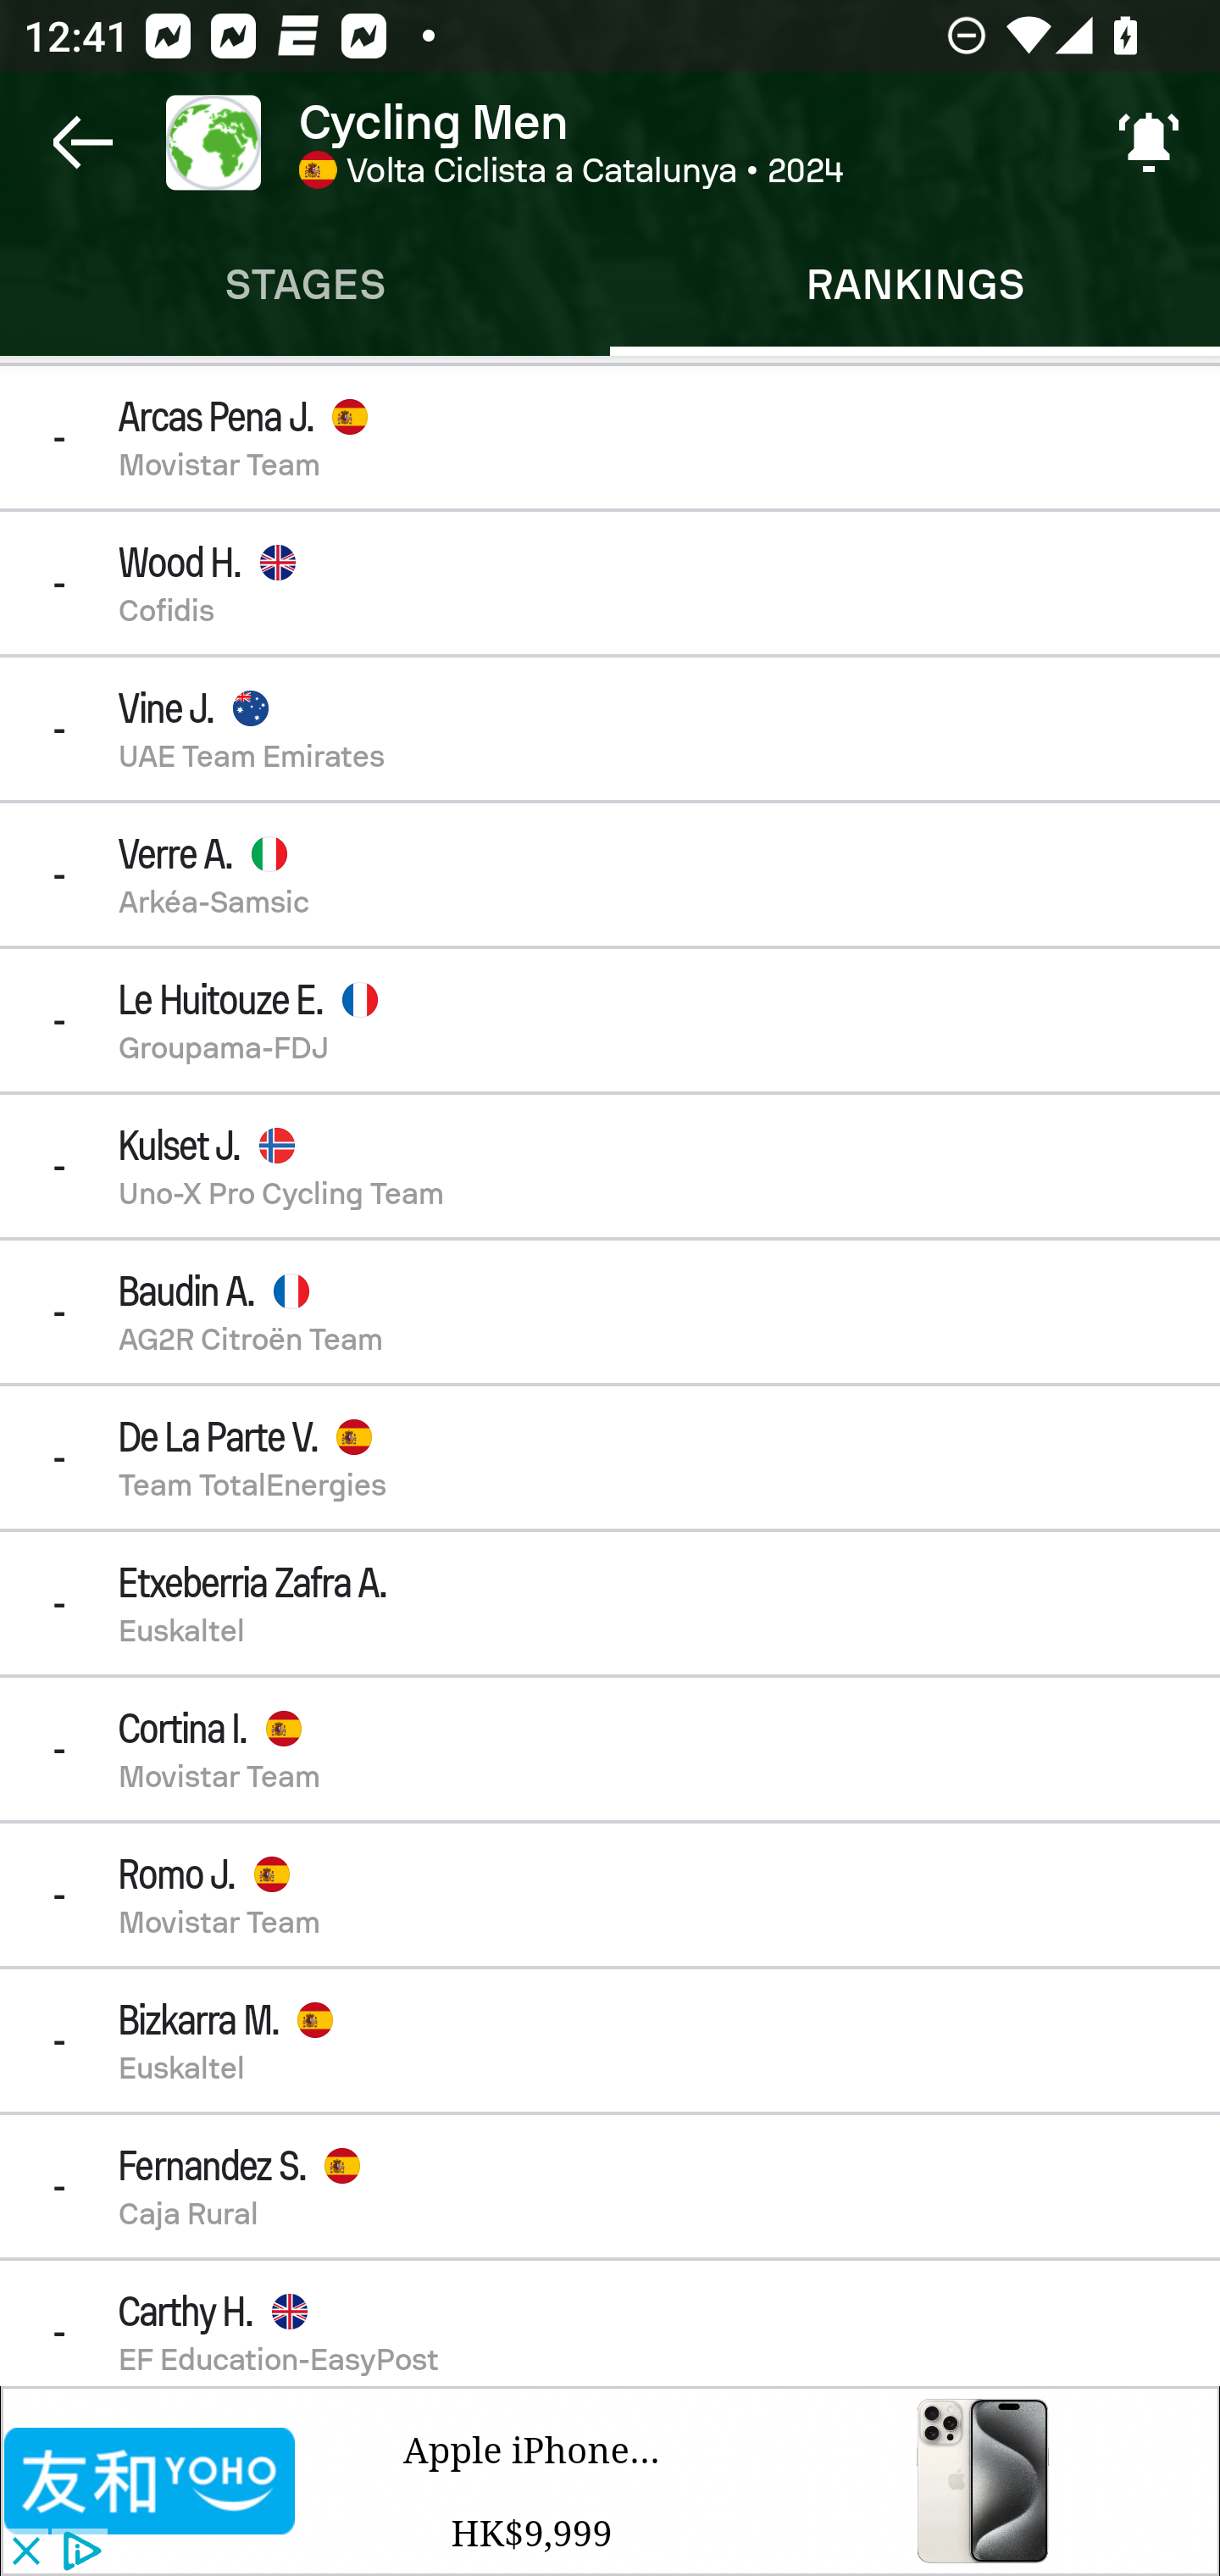  I want to click on - Fernandez S. Caja Rural, so click(610, 2185).